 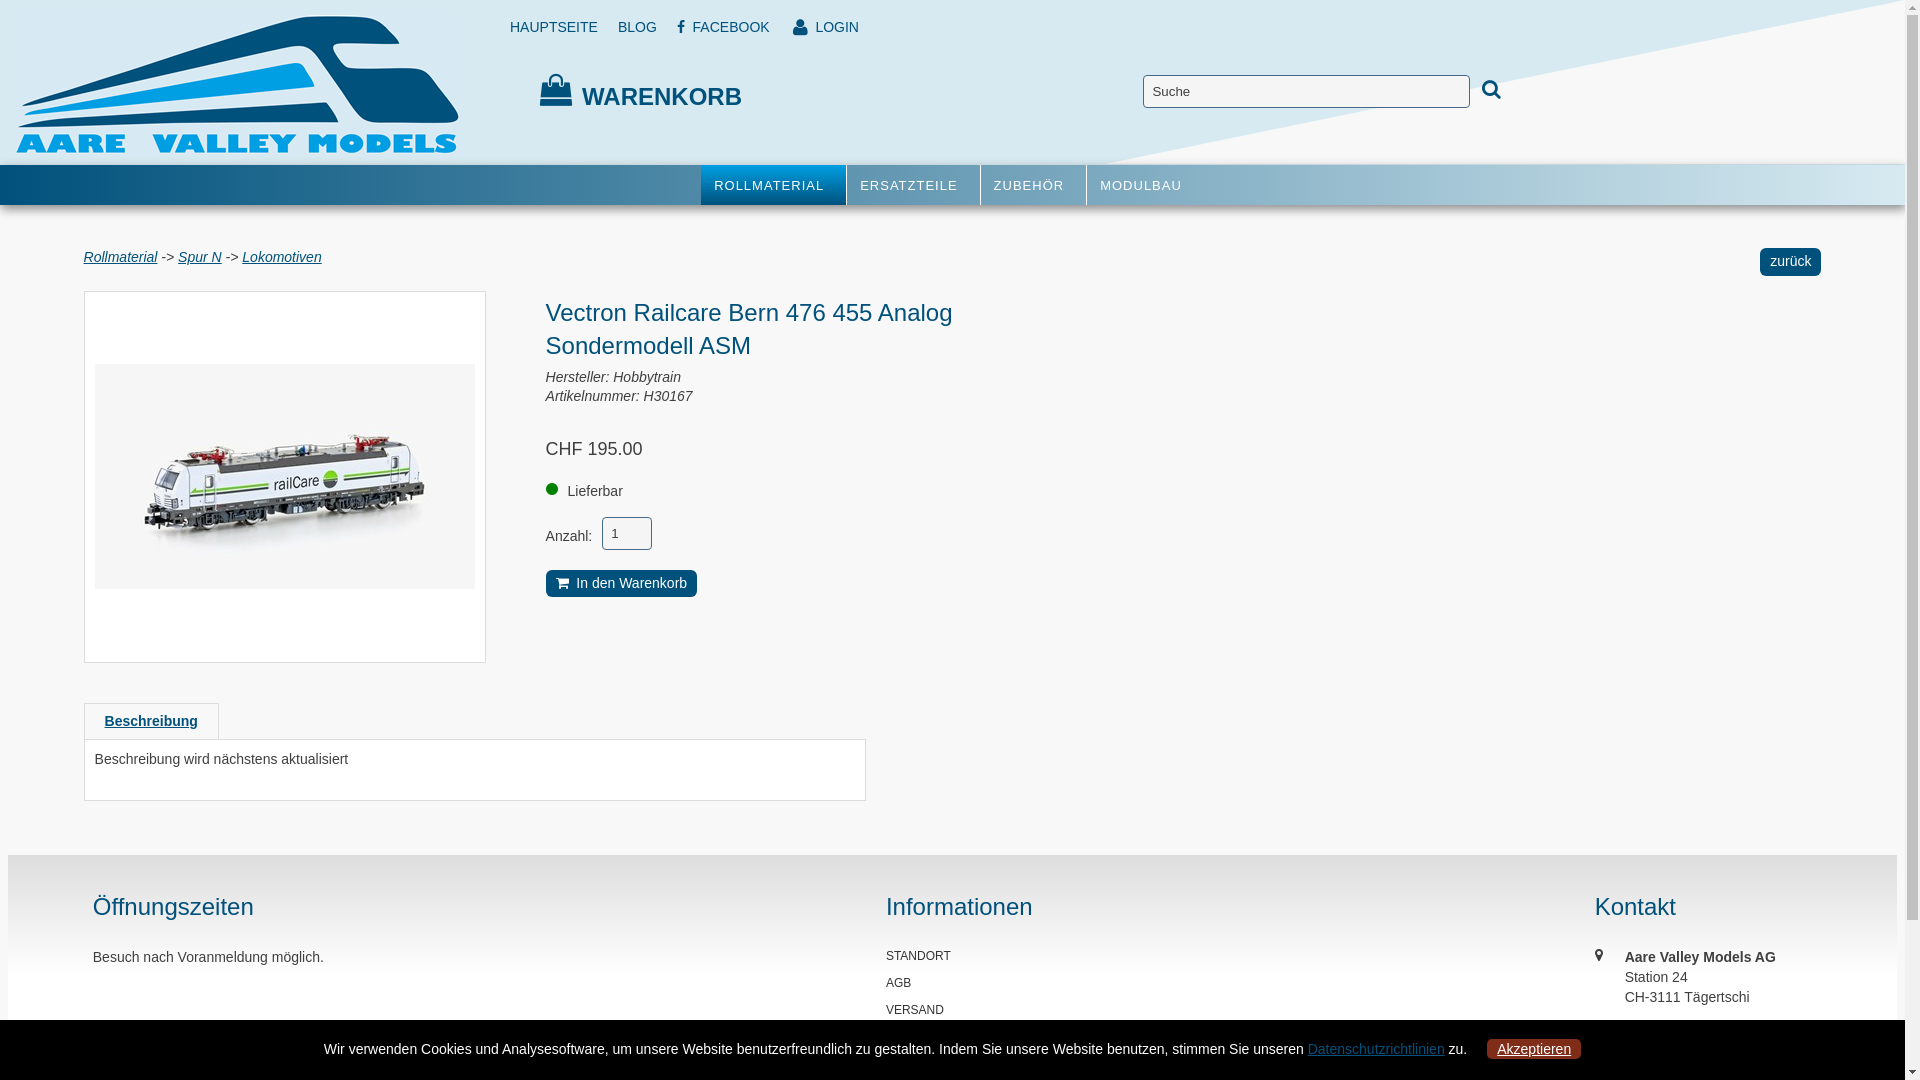 What do you see at coordinates (913, 185) in the screenshot?
I see `ERSATZTEILE` at bounding box center [913, 185].